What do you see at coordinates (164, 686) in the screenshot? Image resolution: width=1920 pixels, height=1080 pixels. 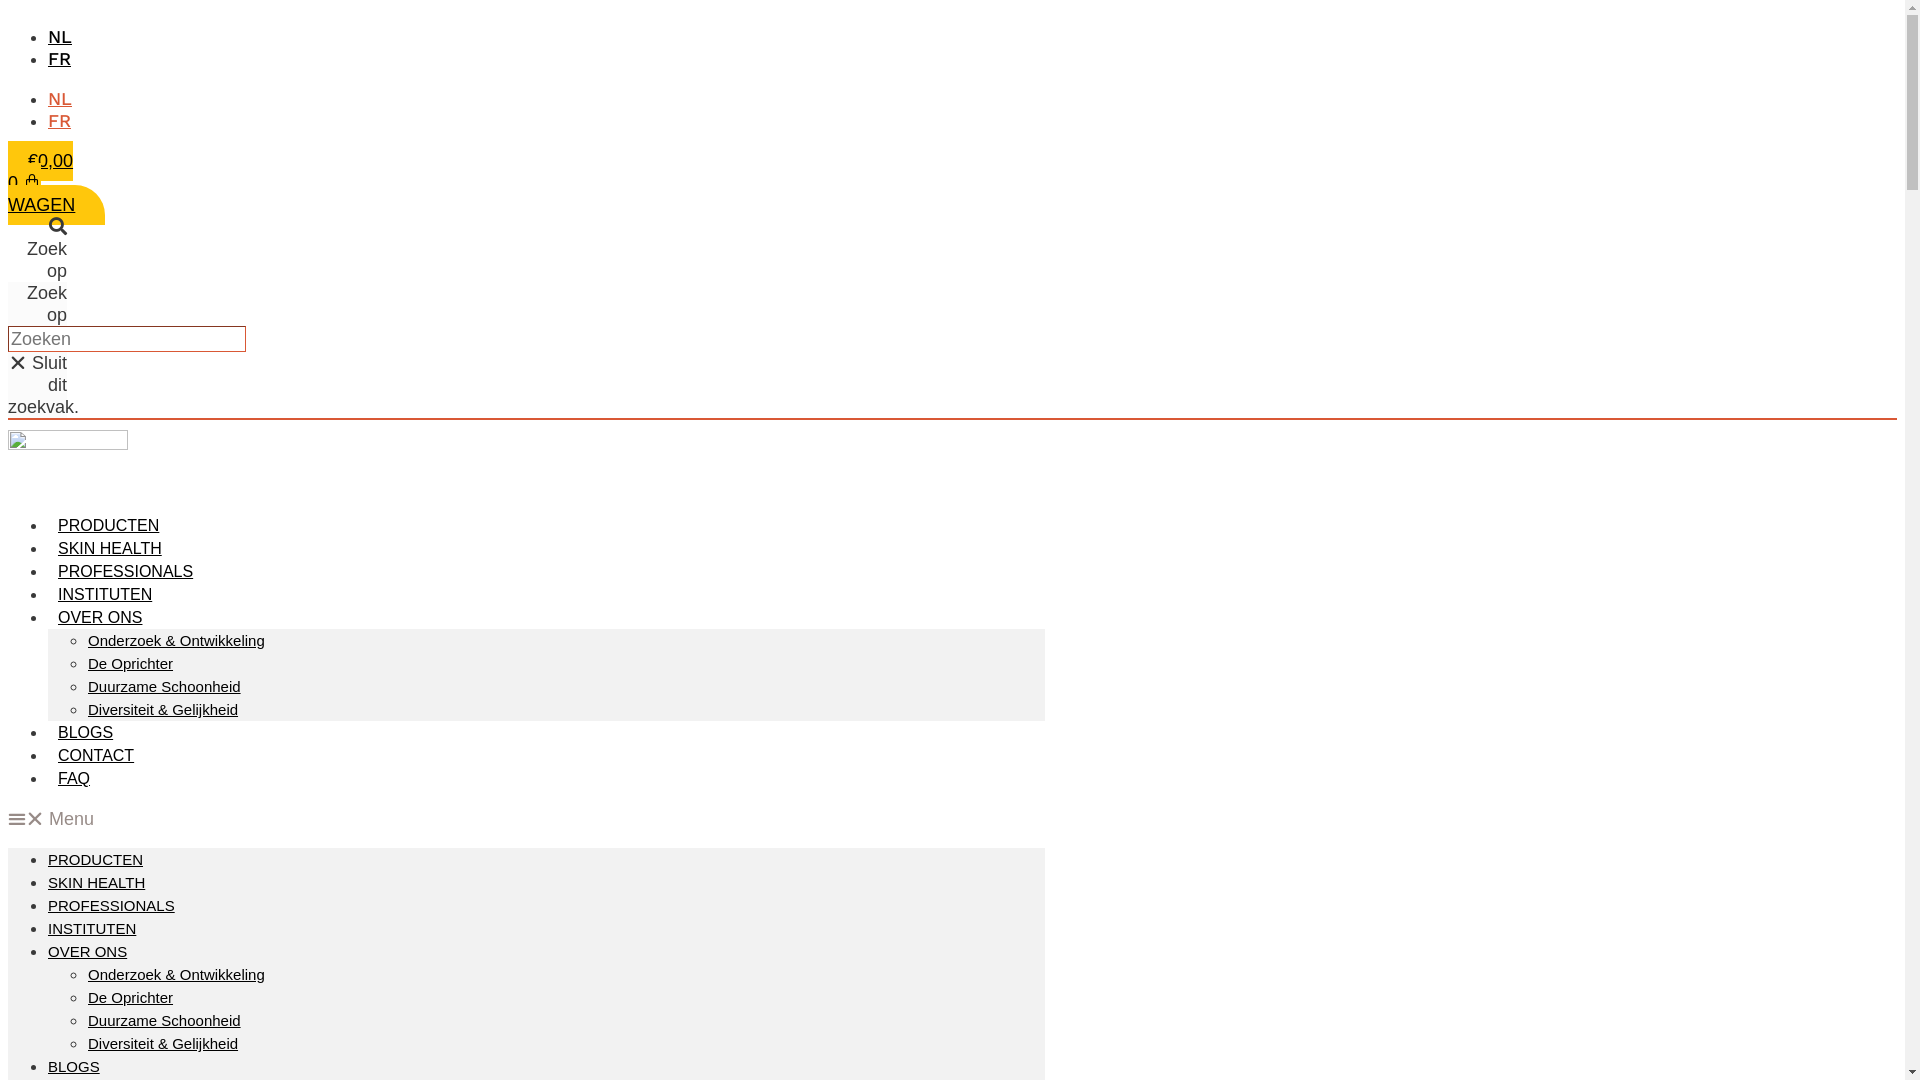 I see `Duurzame Schoonheid` at bounding box center [164, 686].